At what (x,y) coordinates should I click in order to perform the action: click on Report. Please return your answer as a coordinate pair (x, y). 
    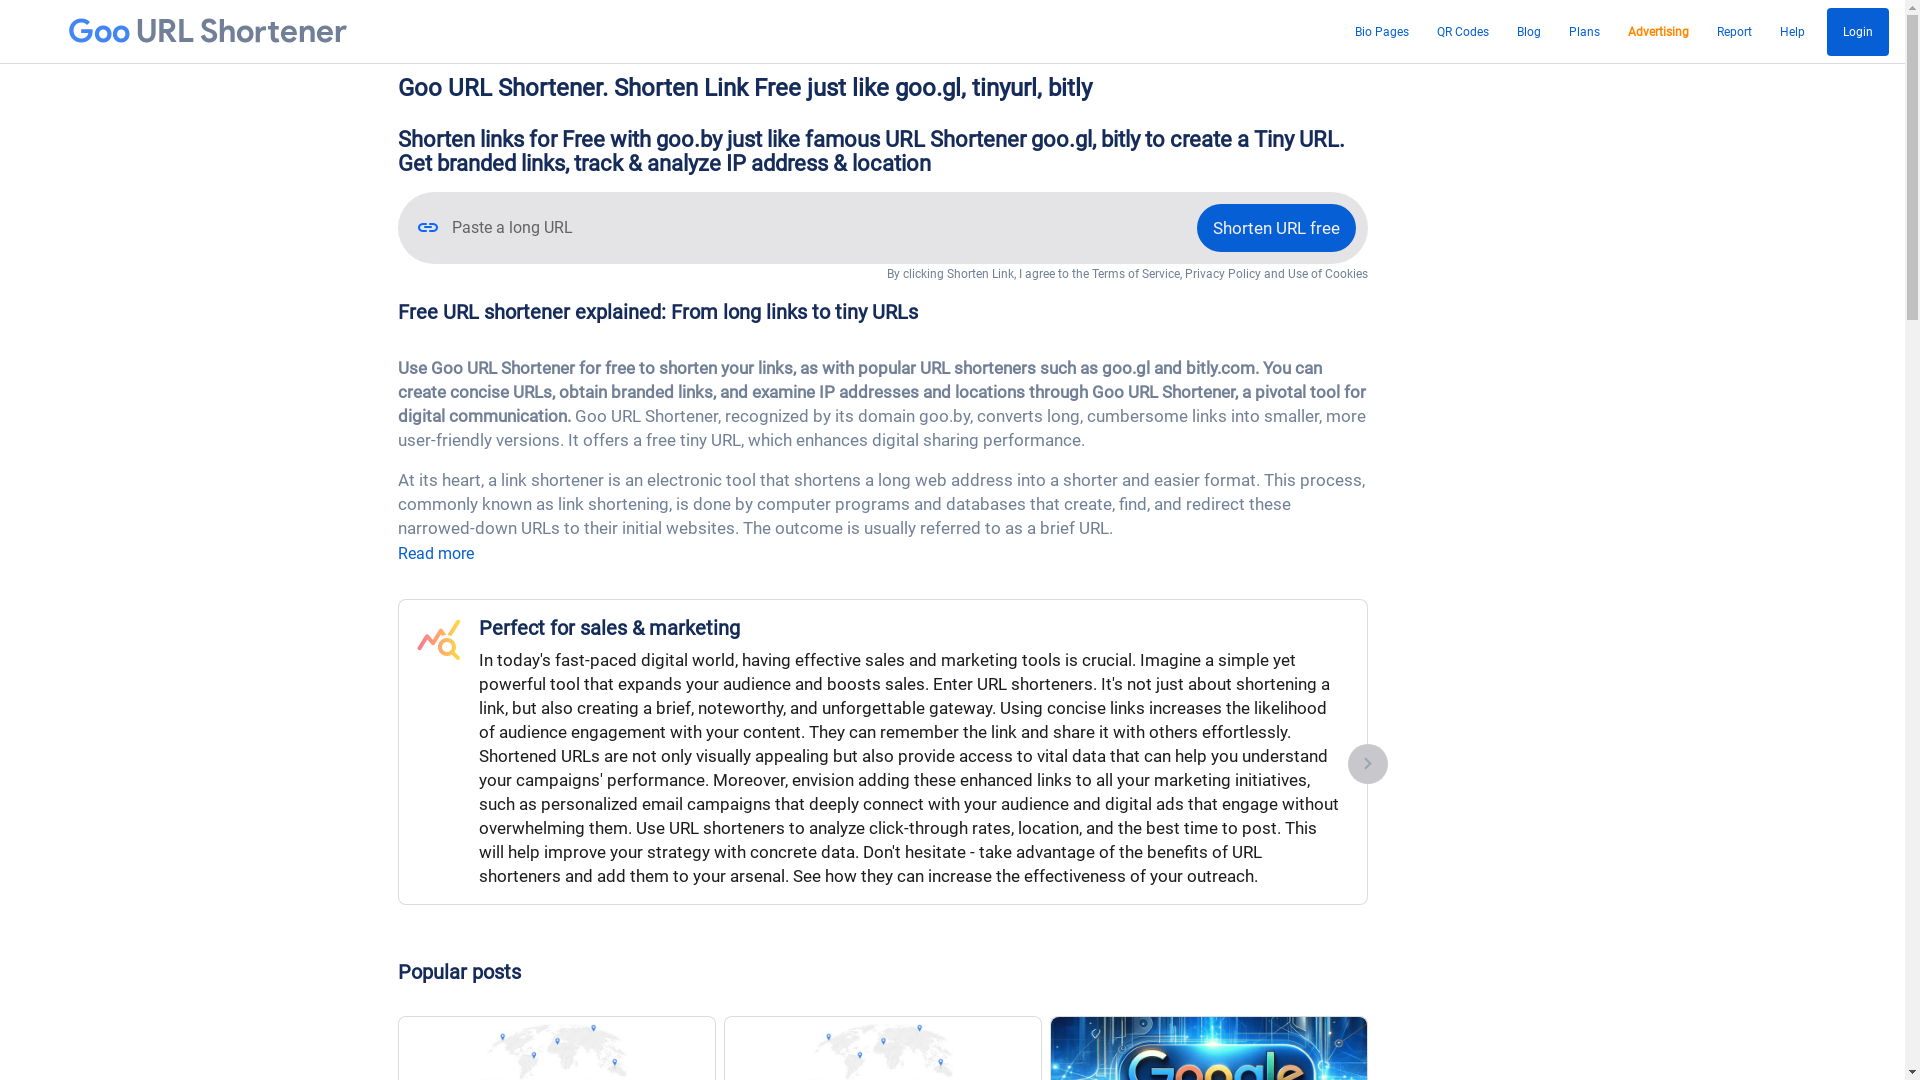
    Looking at the image, I should click on (1734, 32).